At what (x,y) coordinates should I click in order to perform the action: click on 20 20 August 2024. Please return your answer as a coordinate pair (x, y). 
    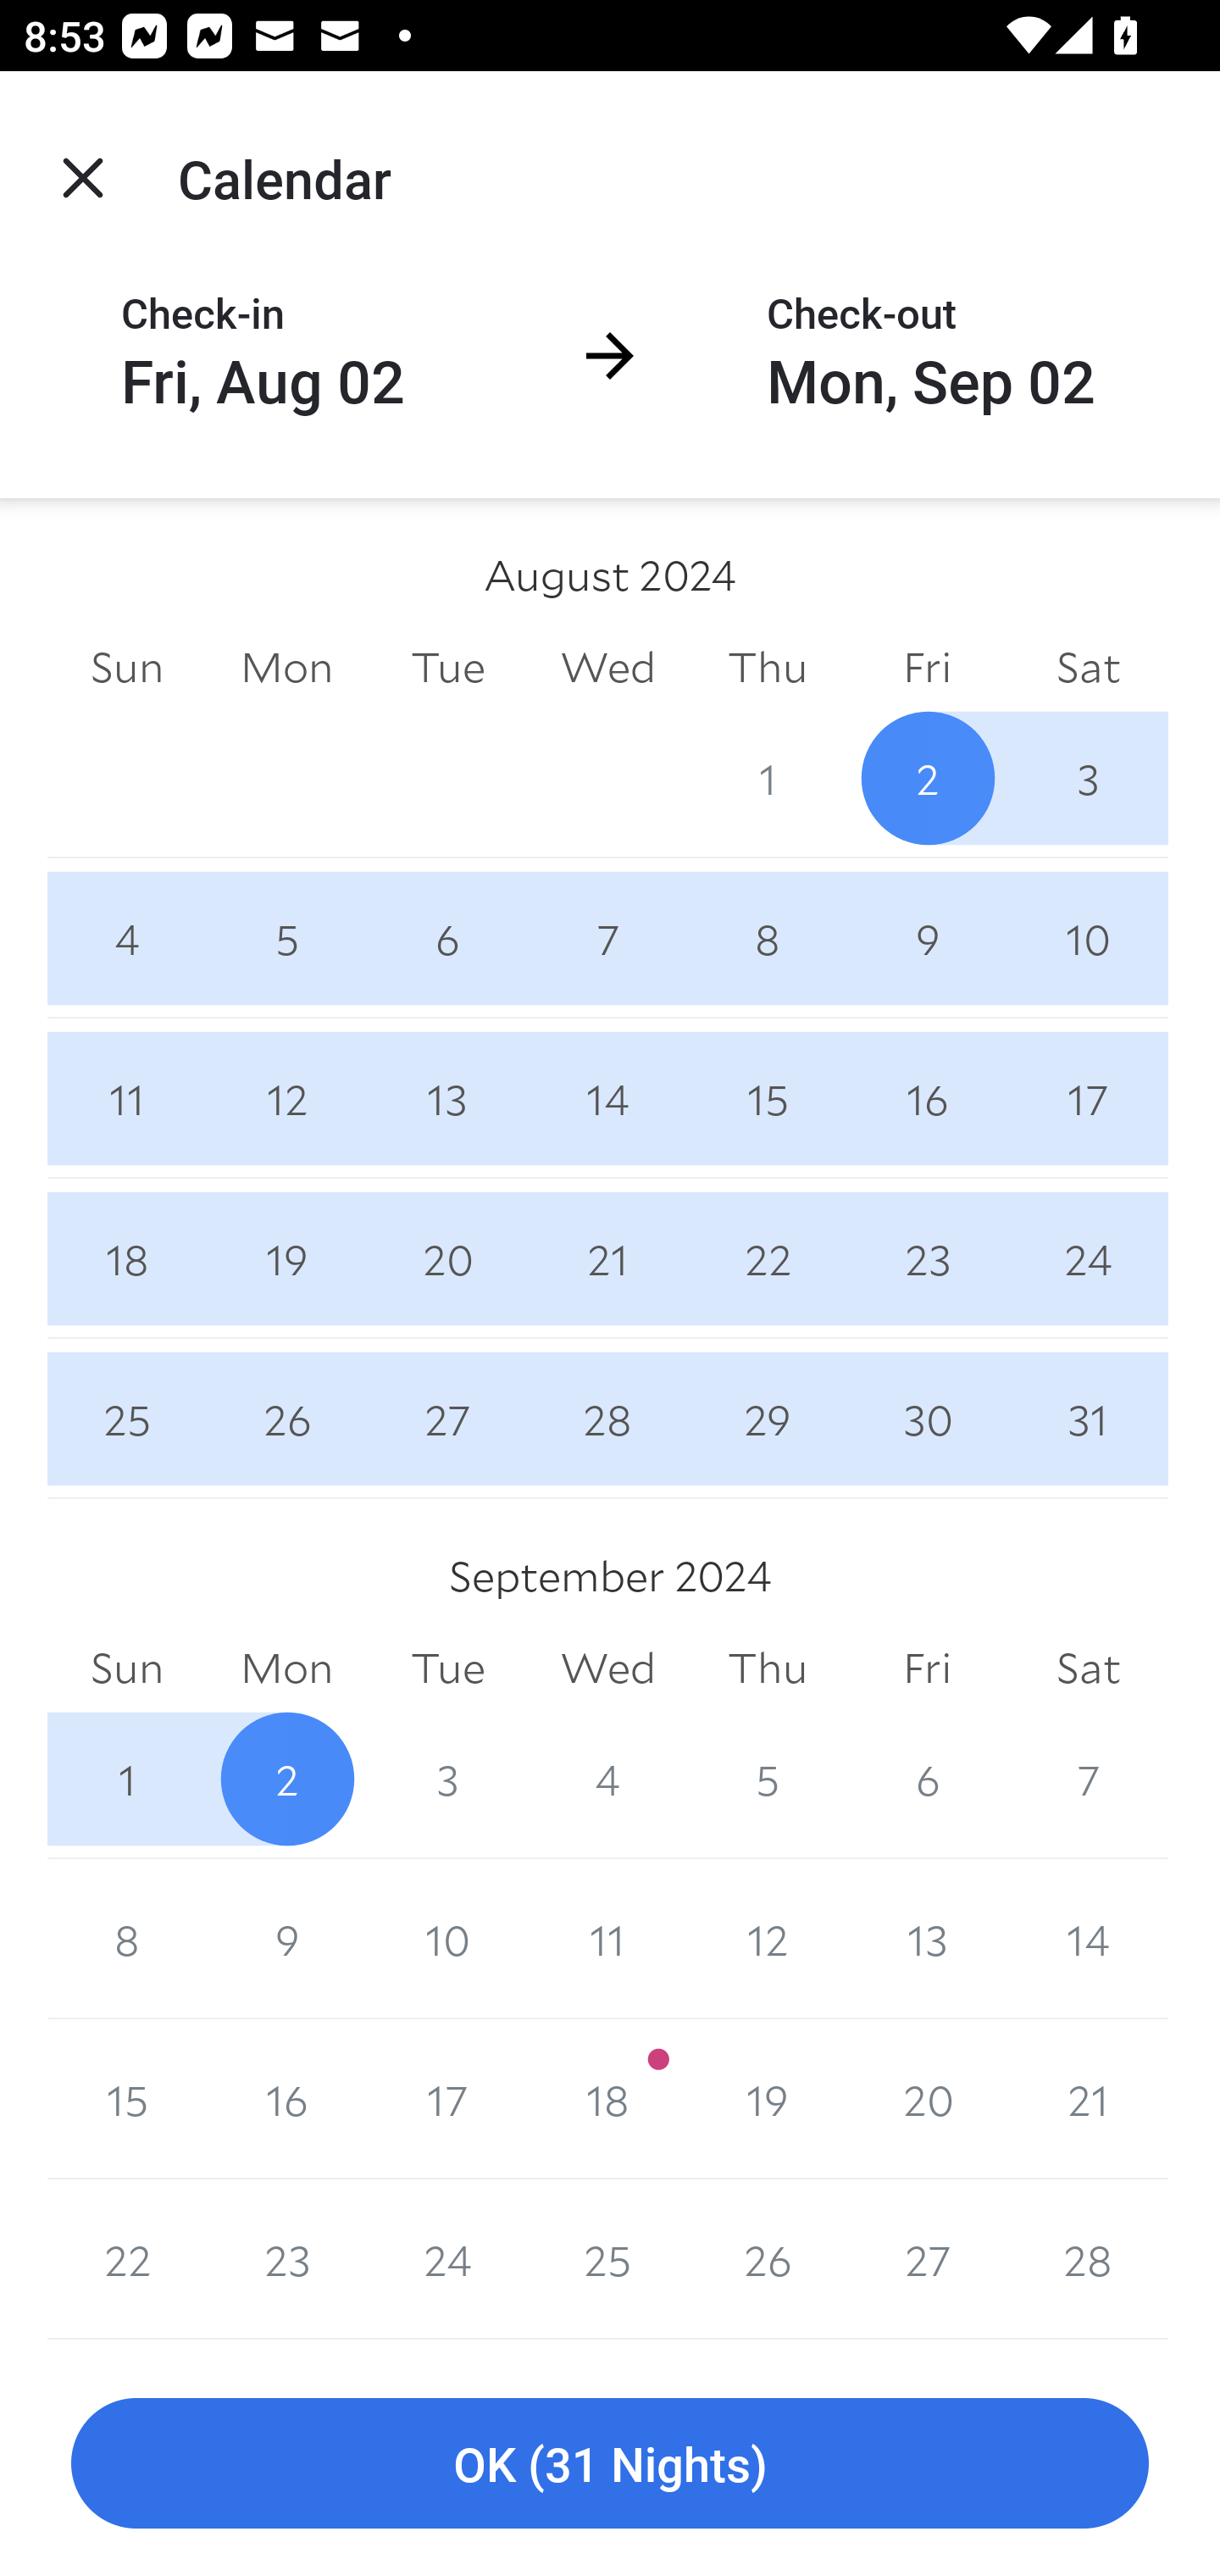
    Looking at the image, I should click on (447, 1259).